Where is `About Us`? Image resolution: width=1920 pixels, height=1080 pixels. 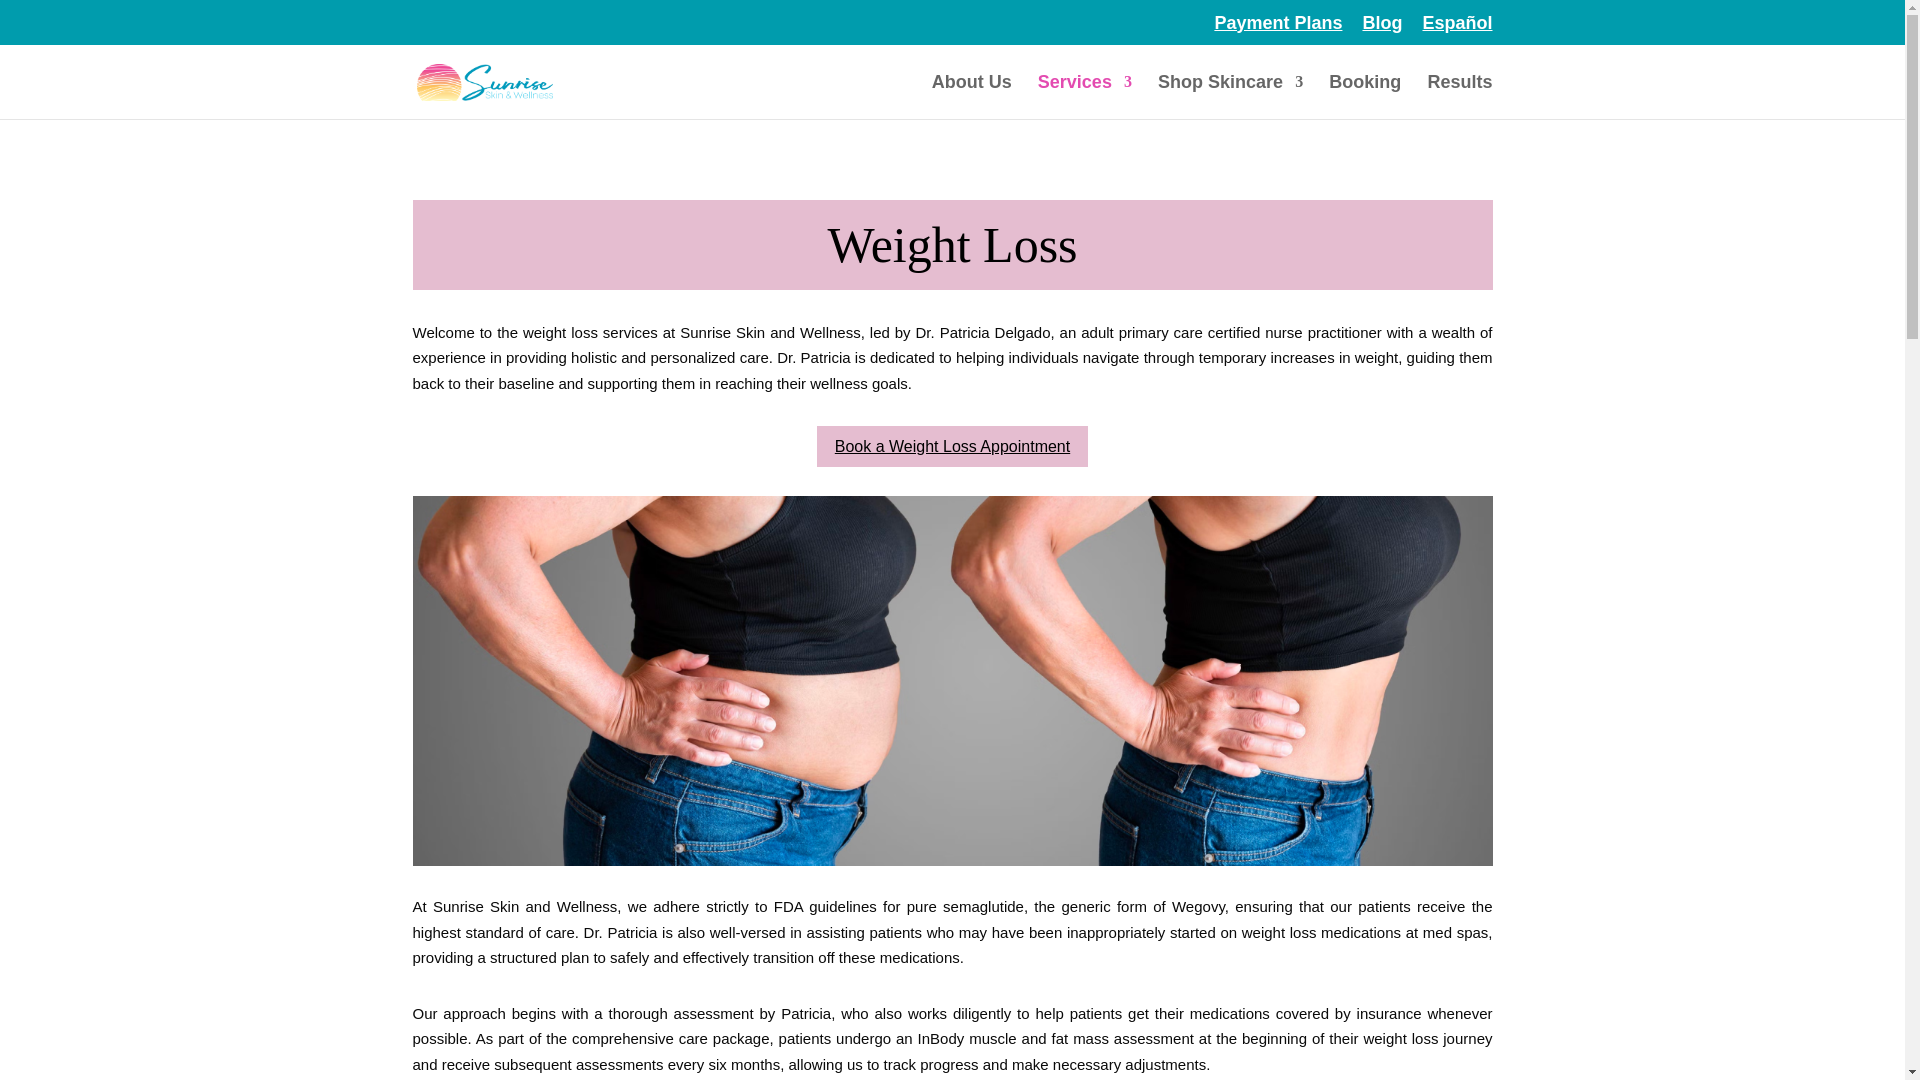 About Us is located at coordinates (971, 96).